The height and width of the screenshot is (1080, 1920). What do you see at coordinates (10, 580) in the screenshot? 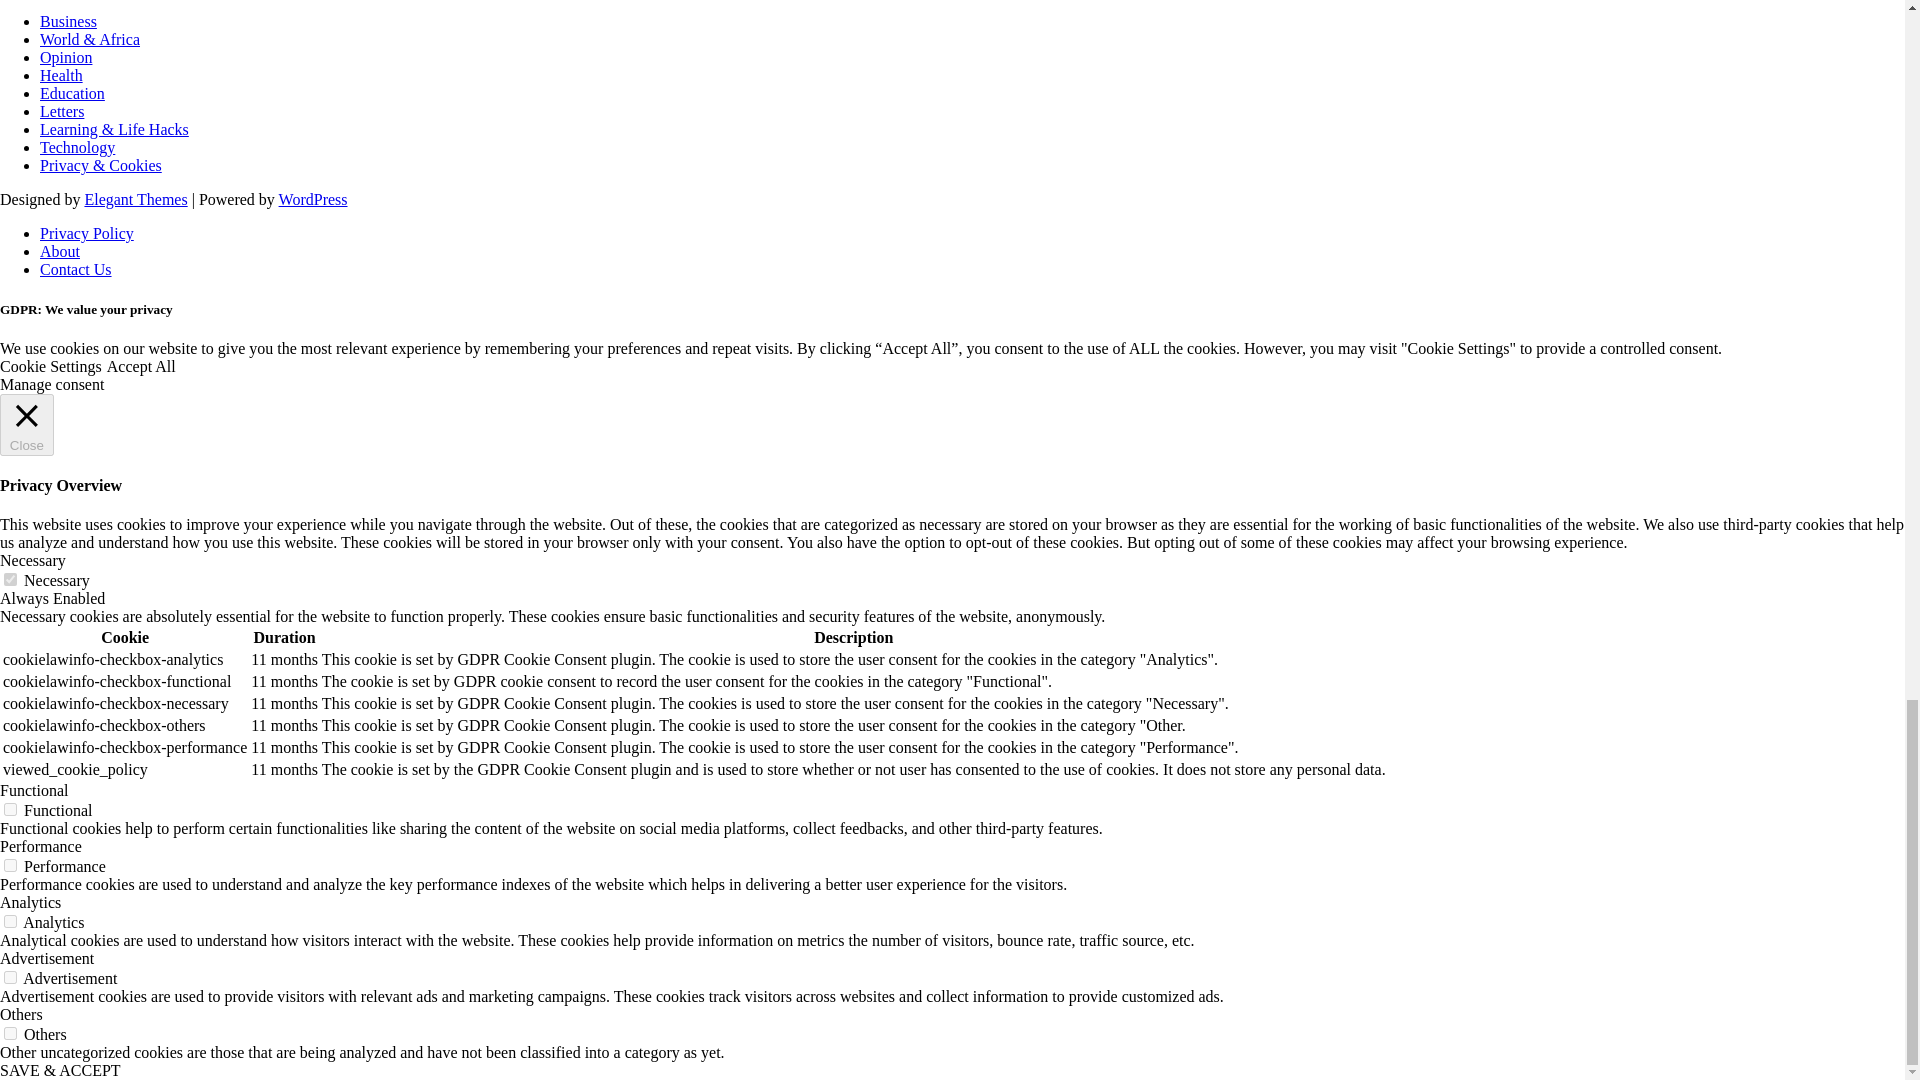
I see `on` at bounding box center [10, 580].